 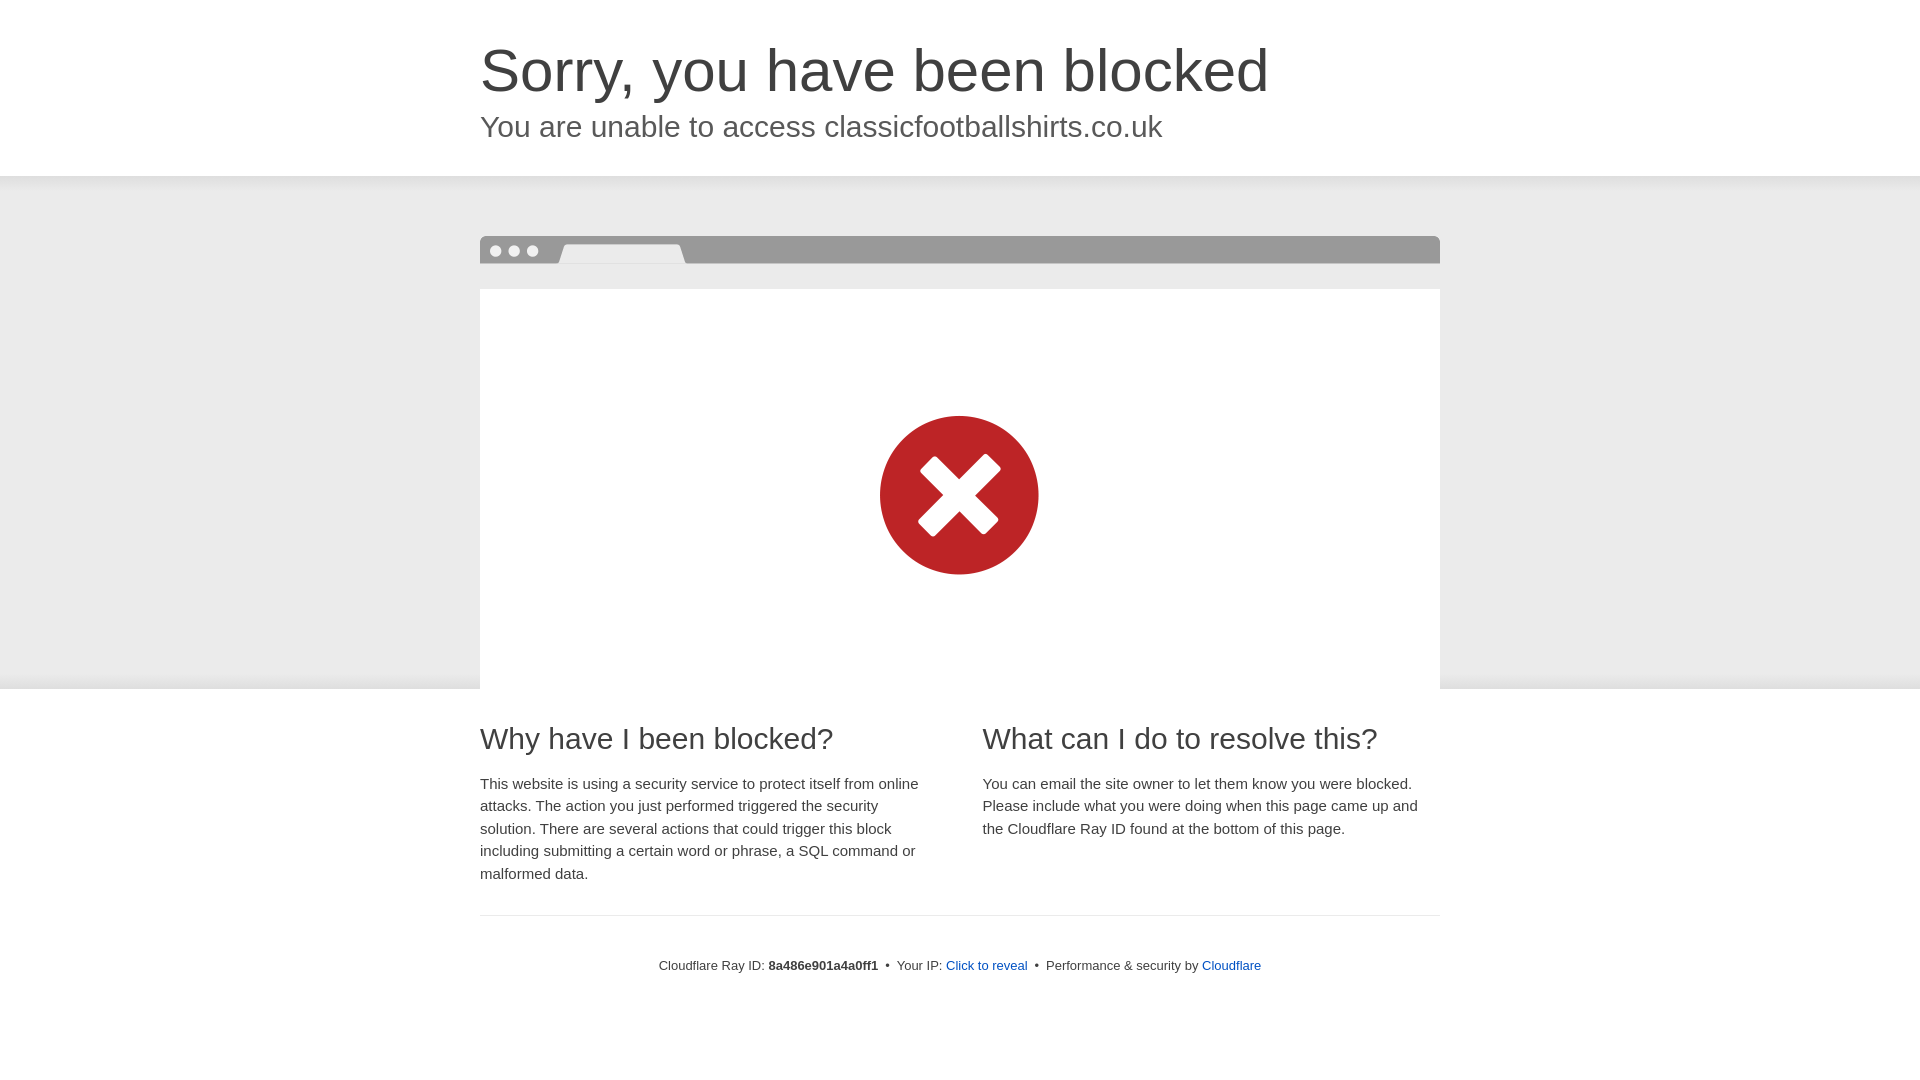 What do you see at coordinates (1231, 965) in the screenshot?
I see `Cloudflare` at bounding box center [1231, 965].